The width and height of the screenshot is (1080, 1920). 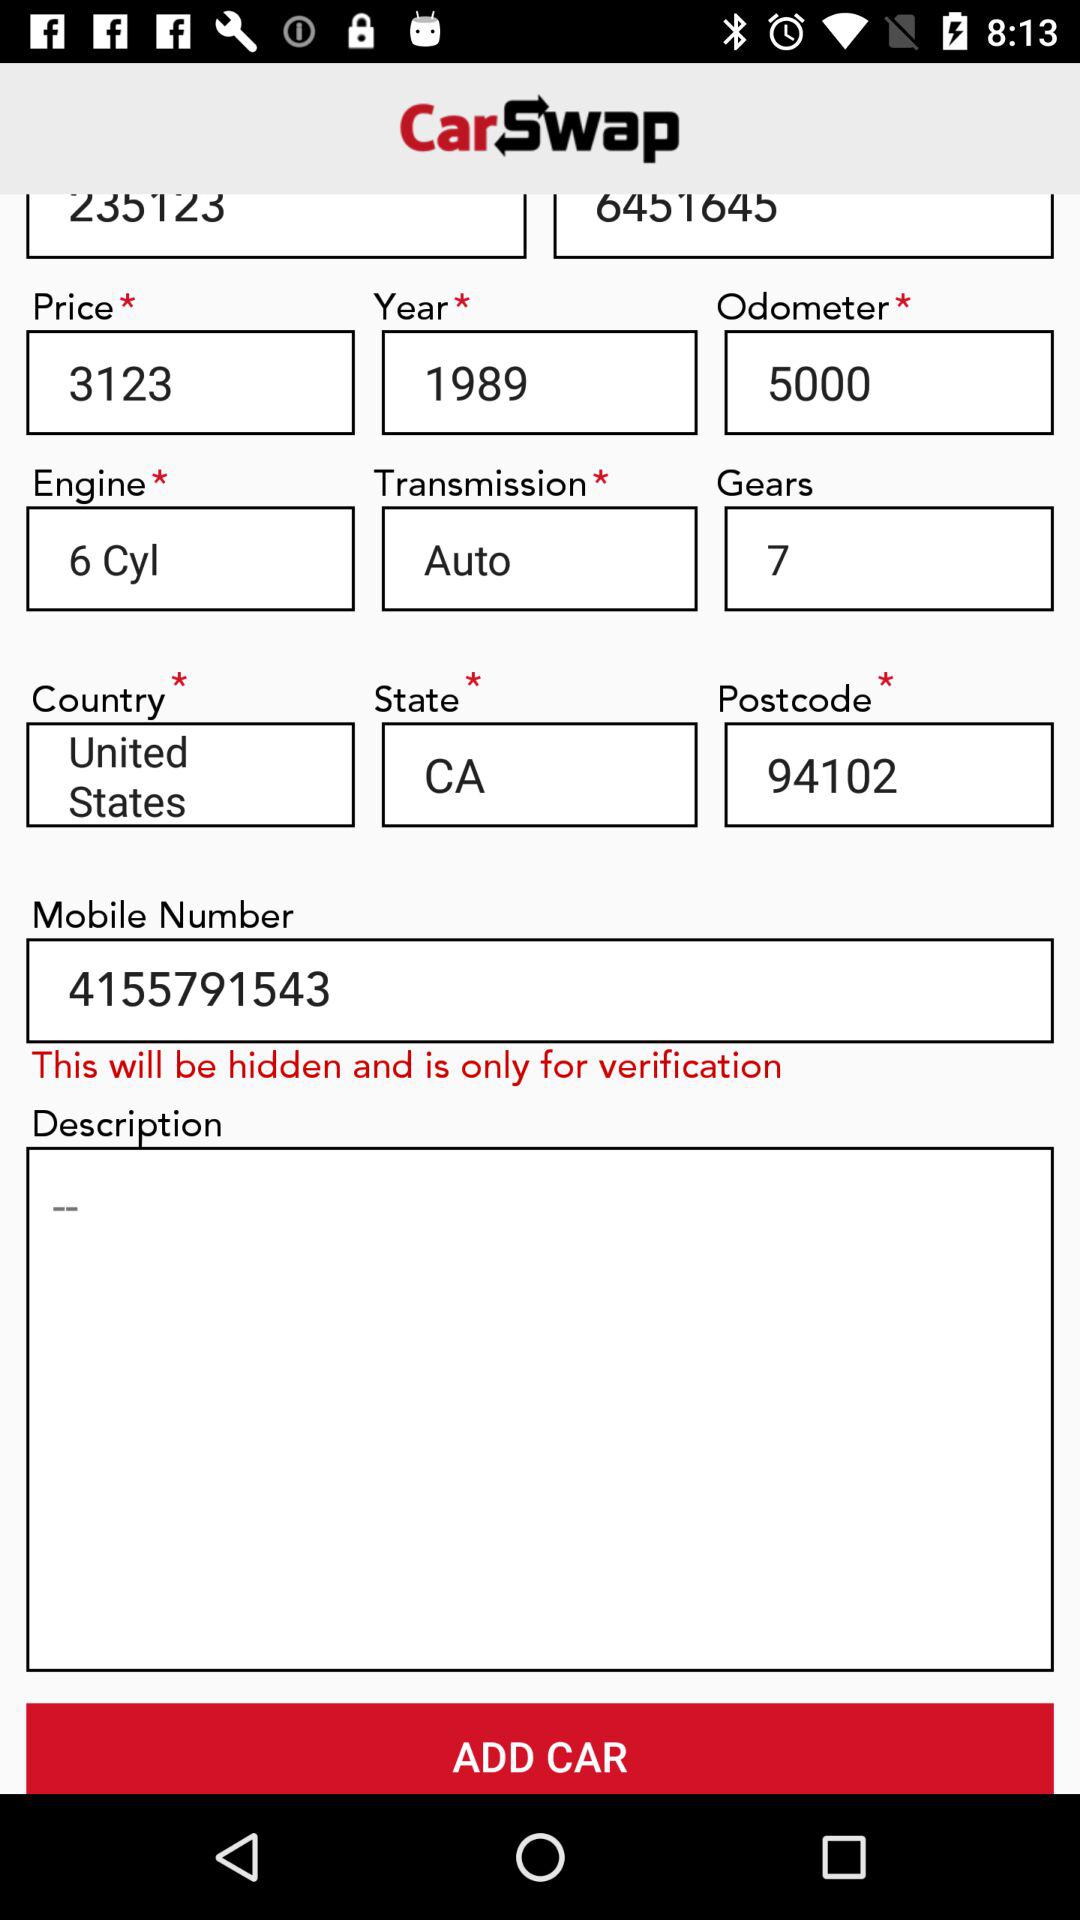 What do you see at coordinates (539, 382) in the screenshot?
I see `press icon to the right of the 3123 item` at bounding box center [539, 382].